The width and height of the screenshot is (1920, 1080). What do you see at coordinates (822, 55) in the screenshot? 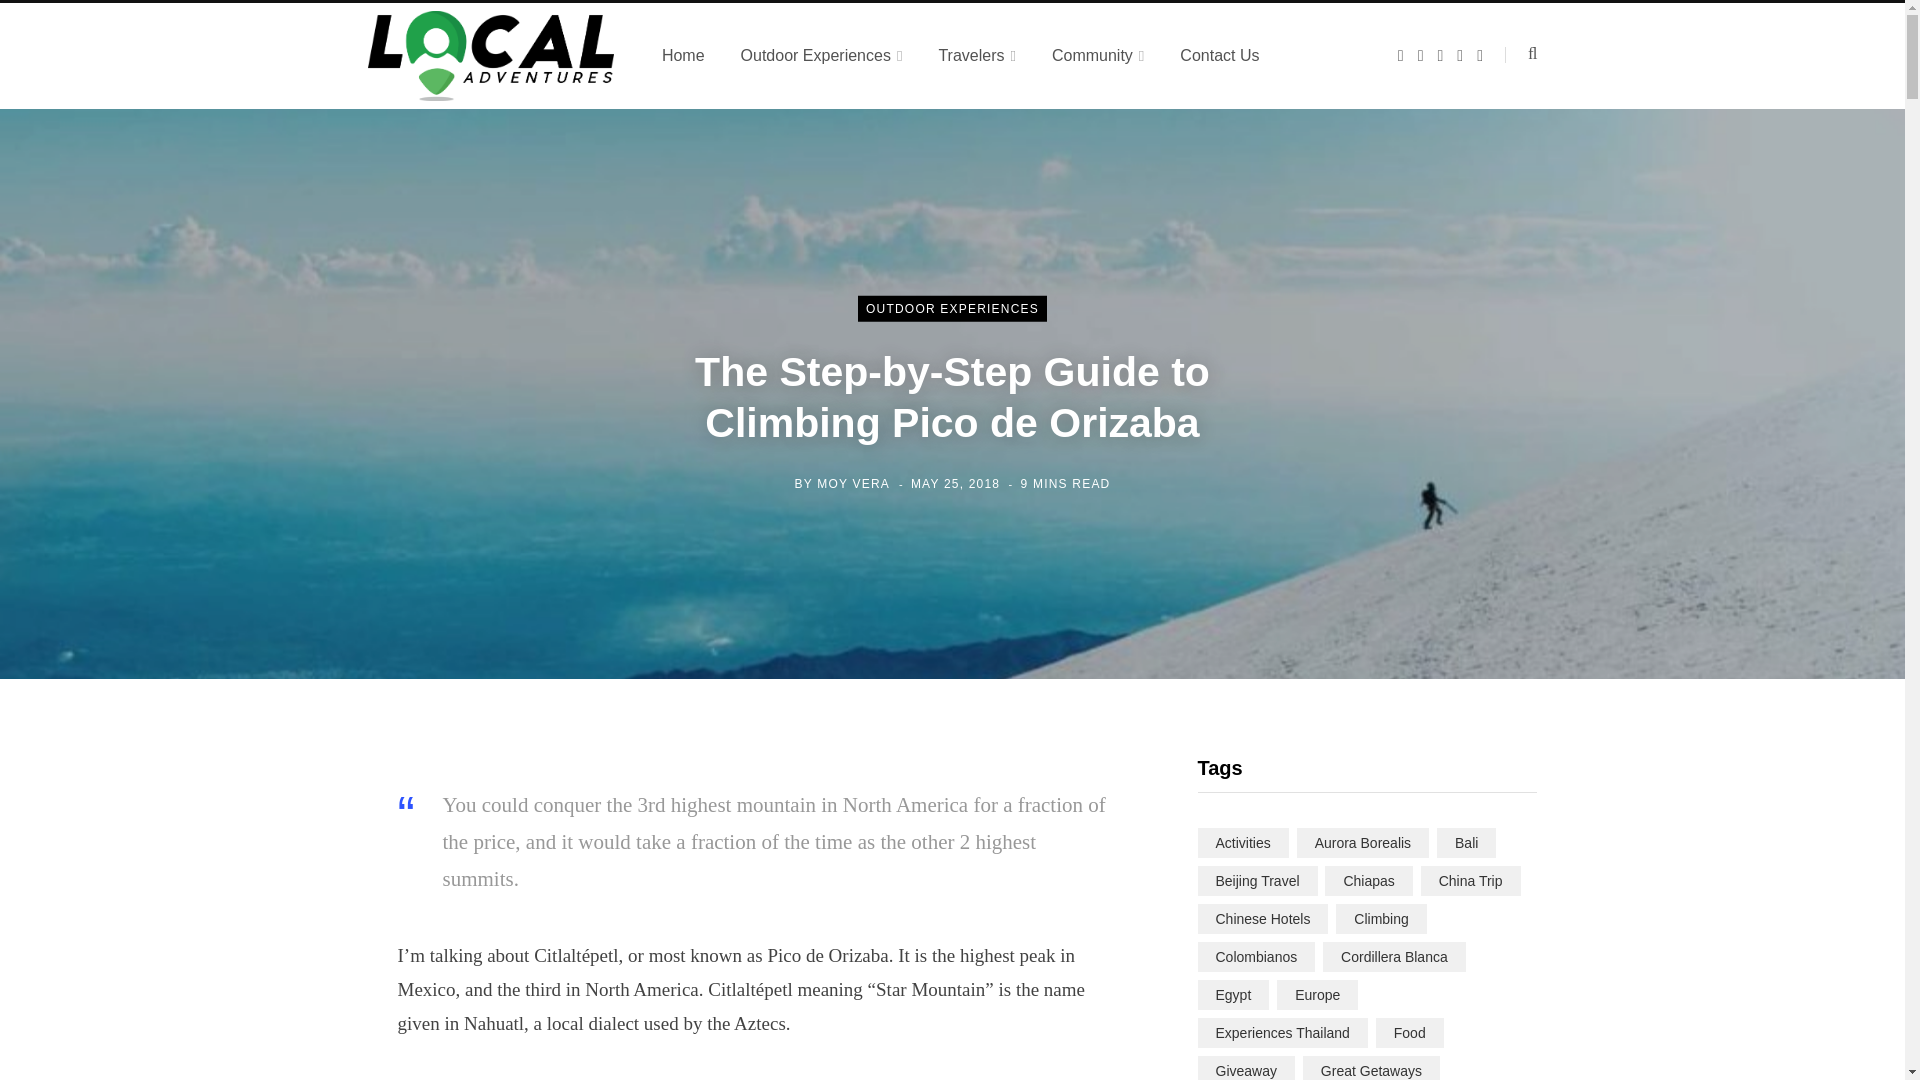
I see `Outdoor Experiences` at bounding box center [822, 55].